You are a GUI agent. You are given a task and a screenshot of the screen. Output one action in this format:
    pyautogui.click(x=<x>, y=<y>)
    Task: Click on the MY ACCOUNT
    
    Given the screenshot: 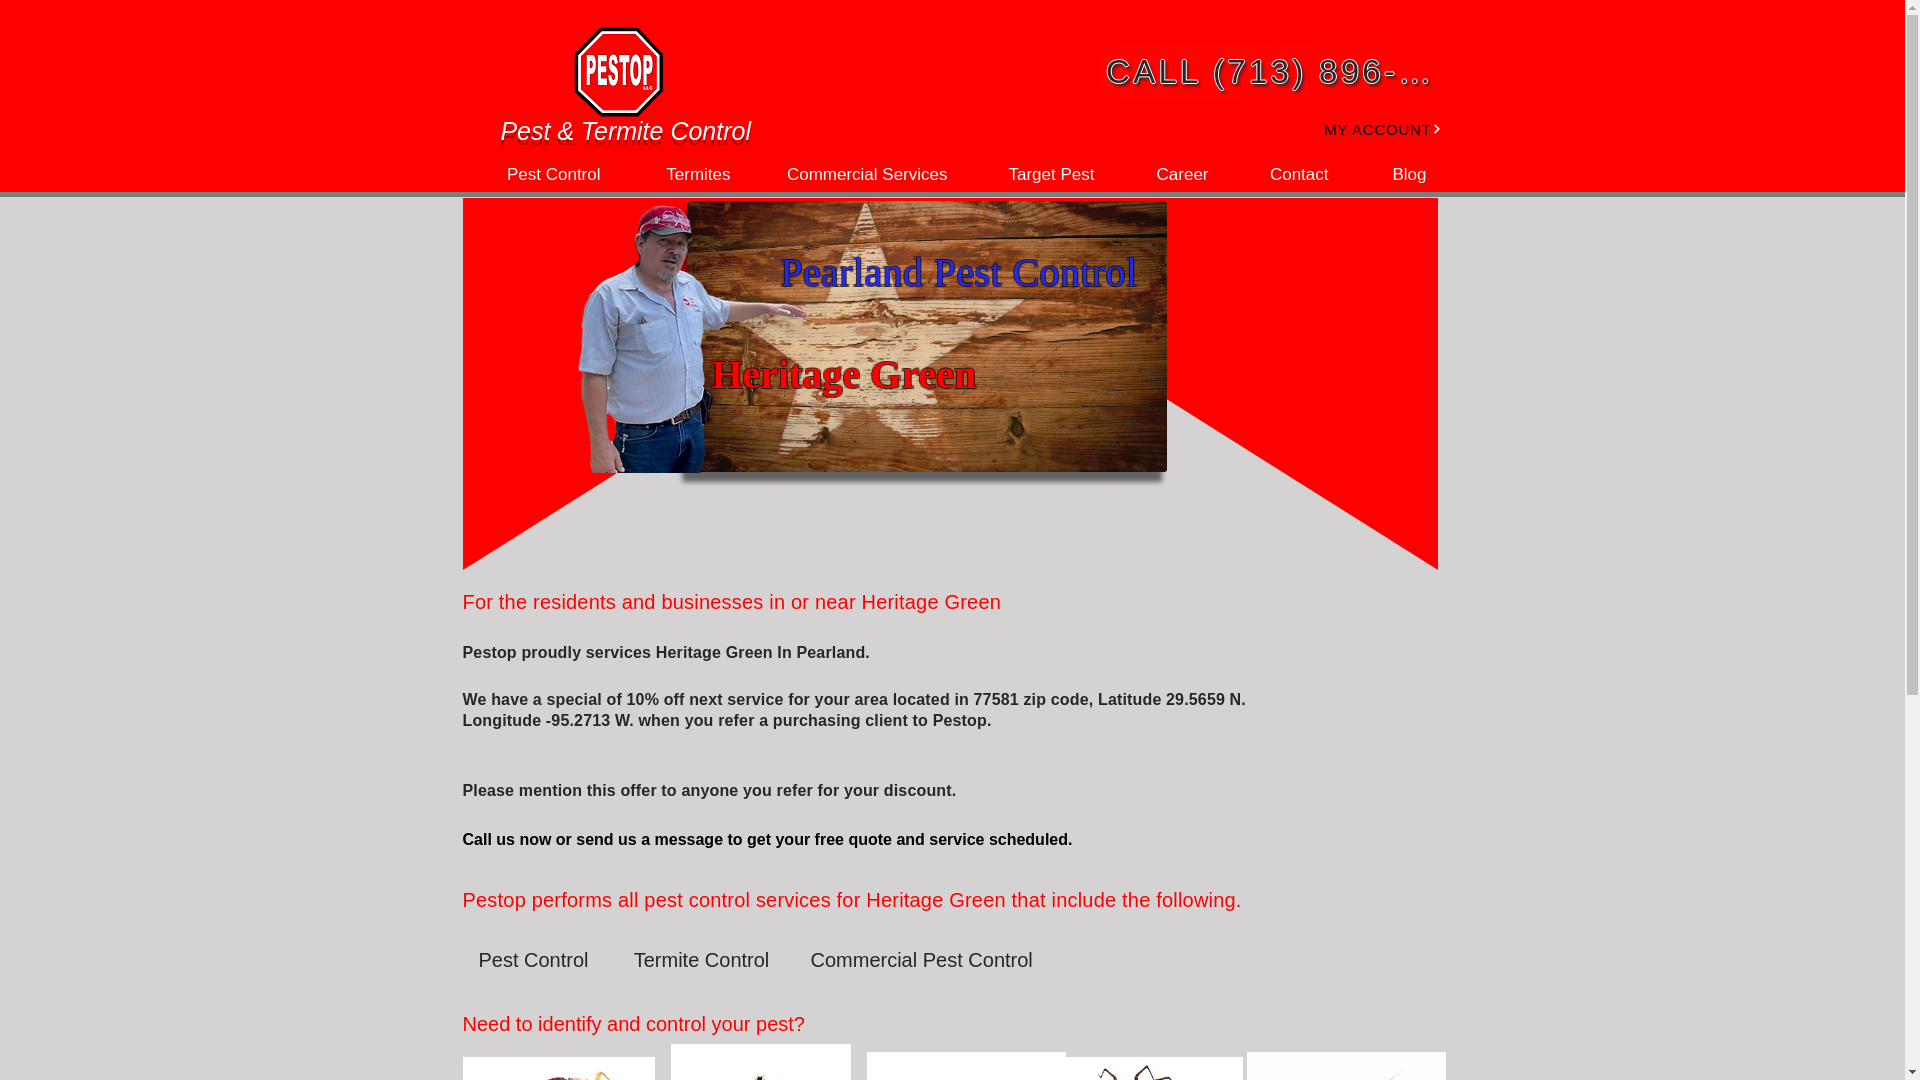 What is the action you would take?
    pyautogui.click(x=1362, y=128)
    